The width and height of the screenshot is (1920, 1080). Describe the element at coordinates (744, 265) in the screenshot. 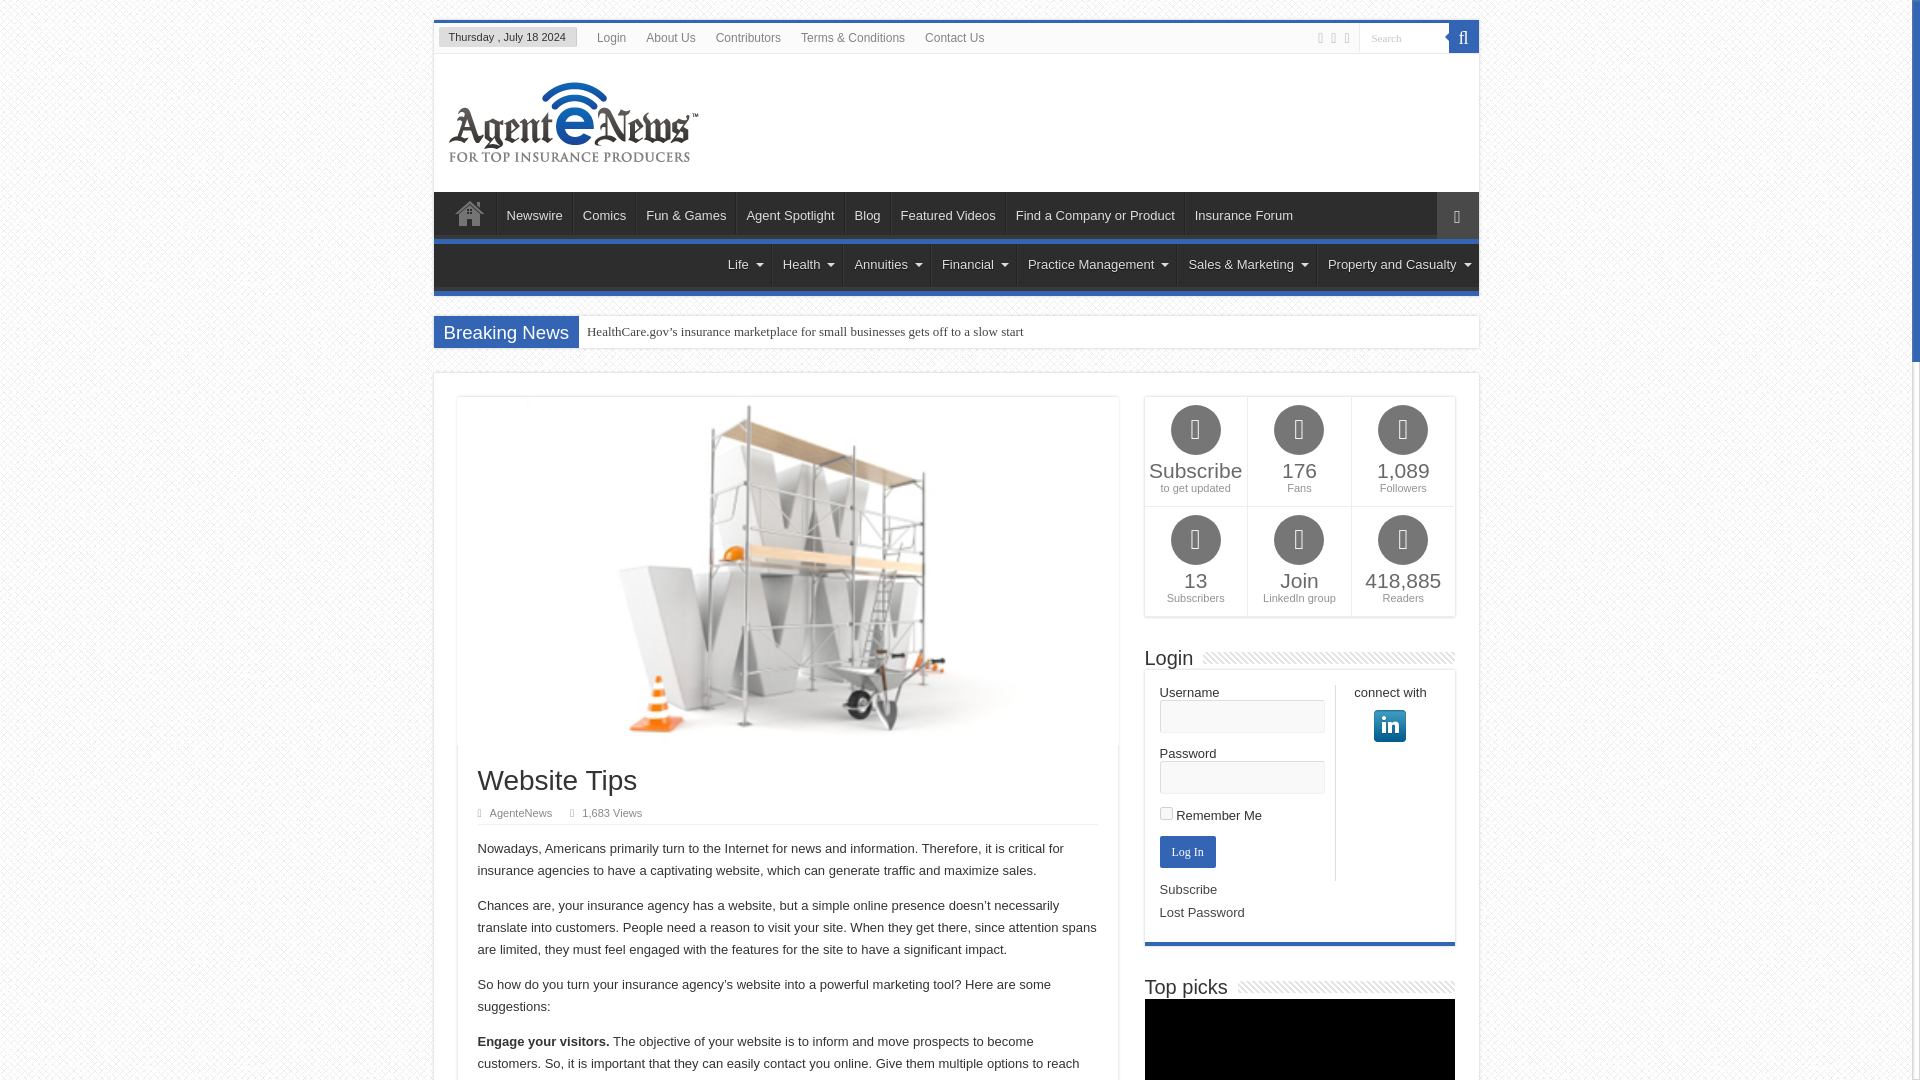

I see `Life` at that location.